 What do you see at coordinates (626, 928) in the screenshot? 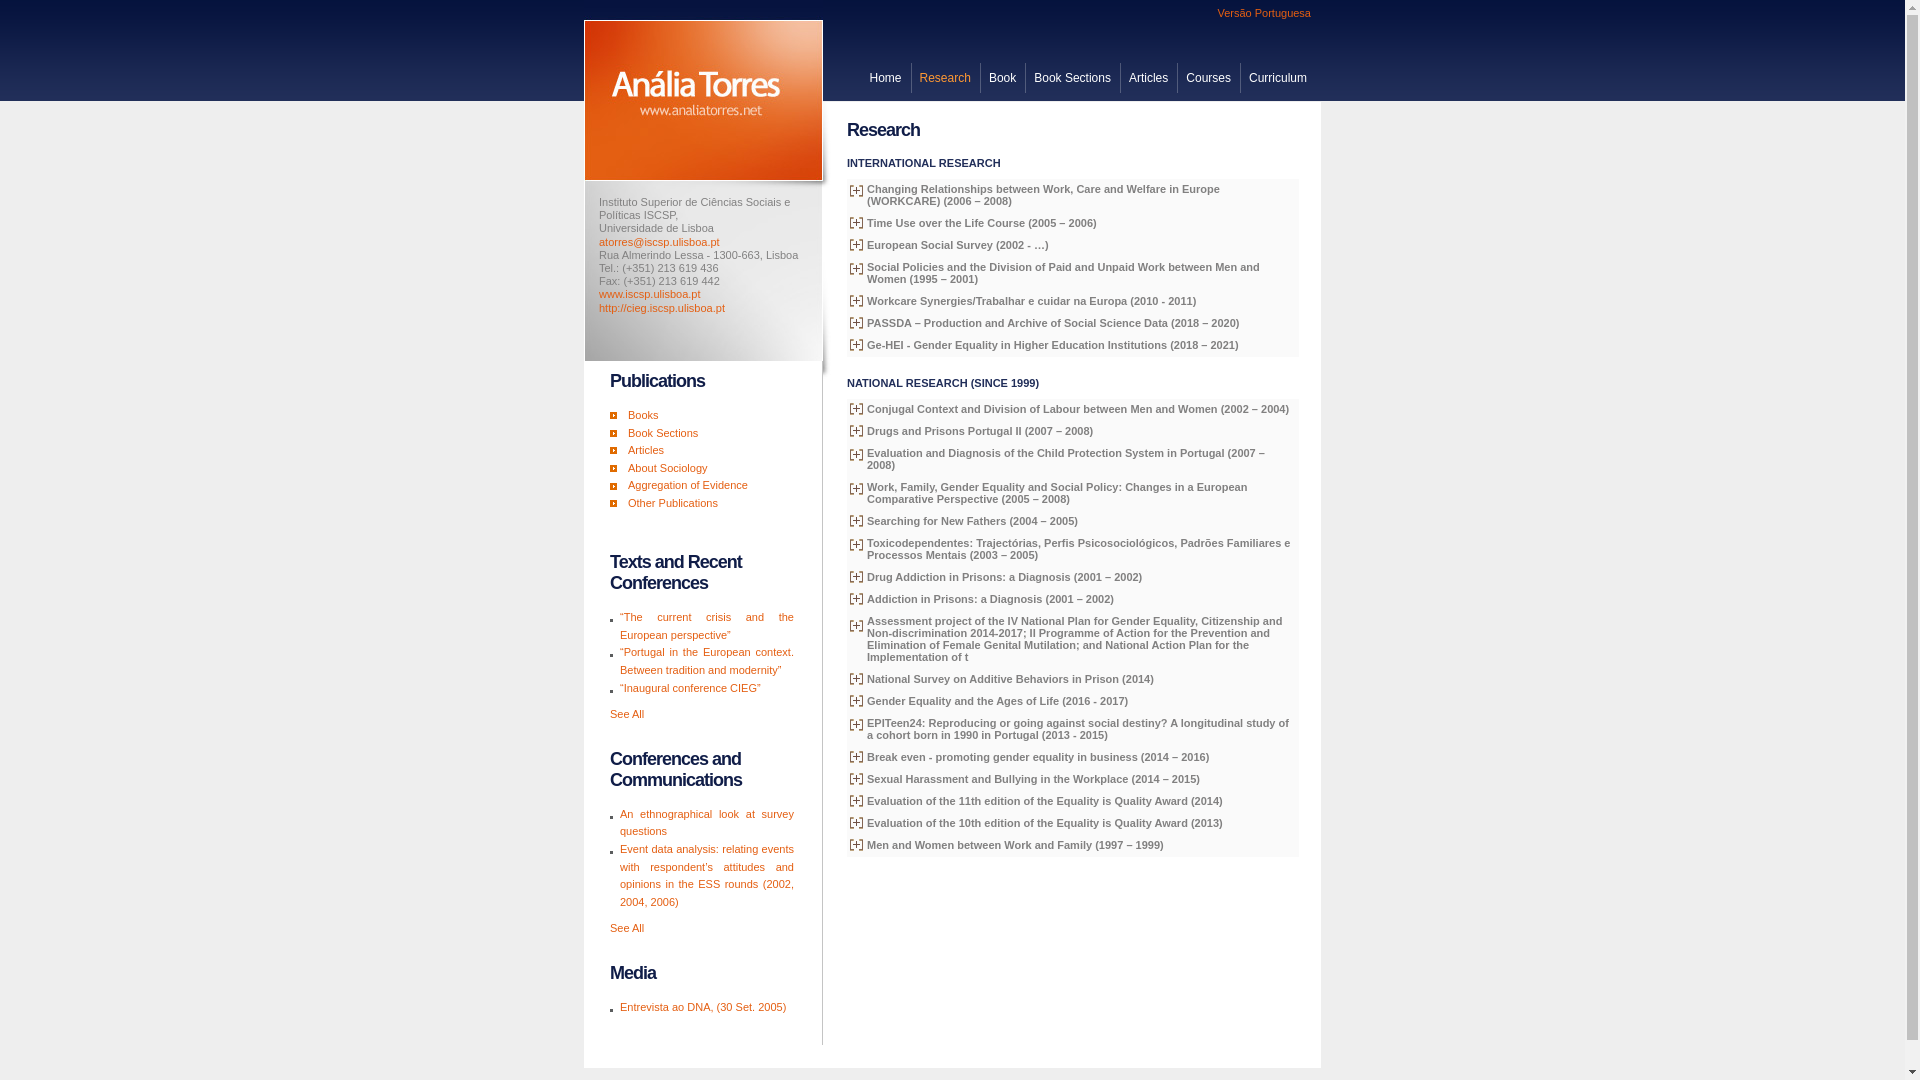
I see `See All` at bounding box center [626, 928].